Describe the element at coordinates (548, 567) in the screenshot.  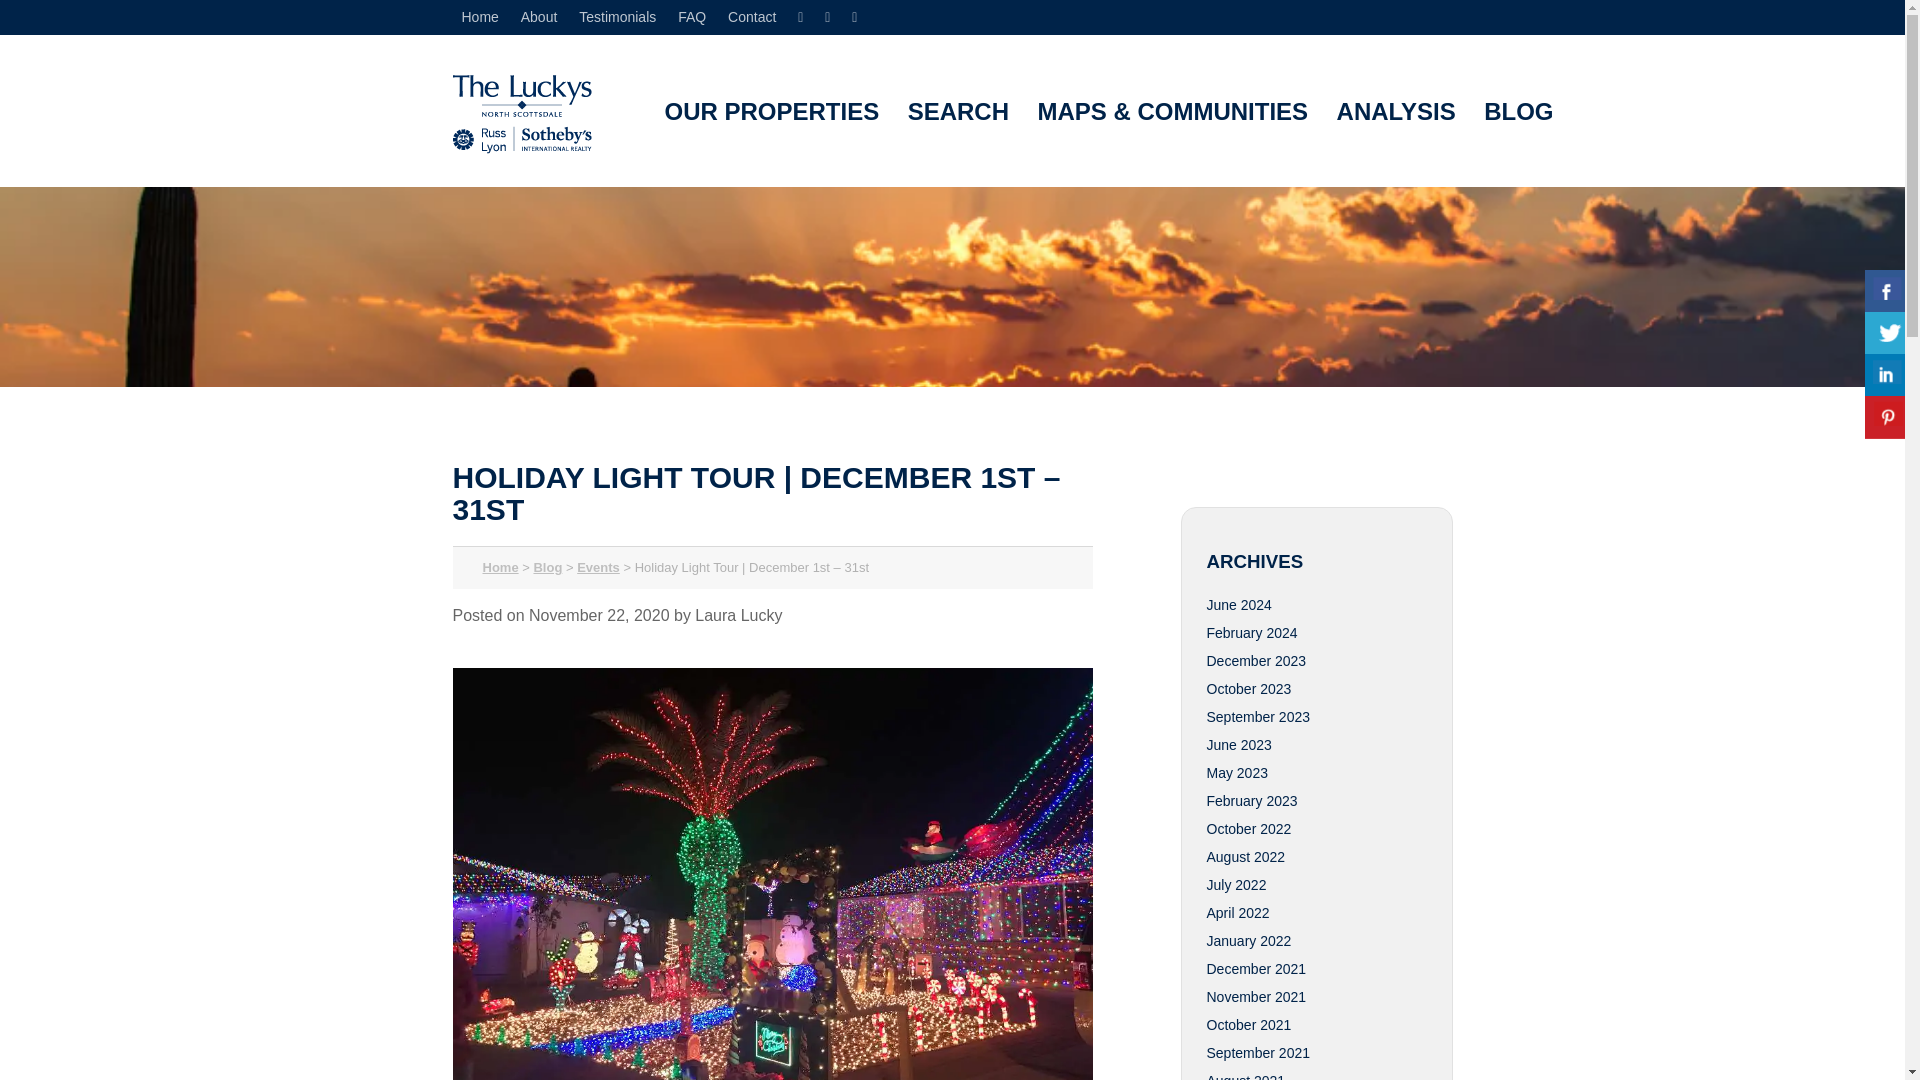
I see `Go to Blog.` at that location.